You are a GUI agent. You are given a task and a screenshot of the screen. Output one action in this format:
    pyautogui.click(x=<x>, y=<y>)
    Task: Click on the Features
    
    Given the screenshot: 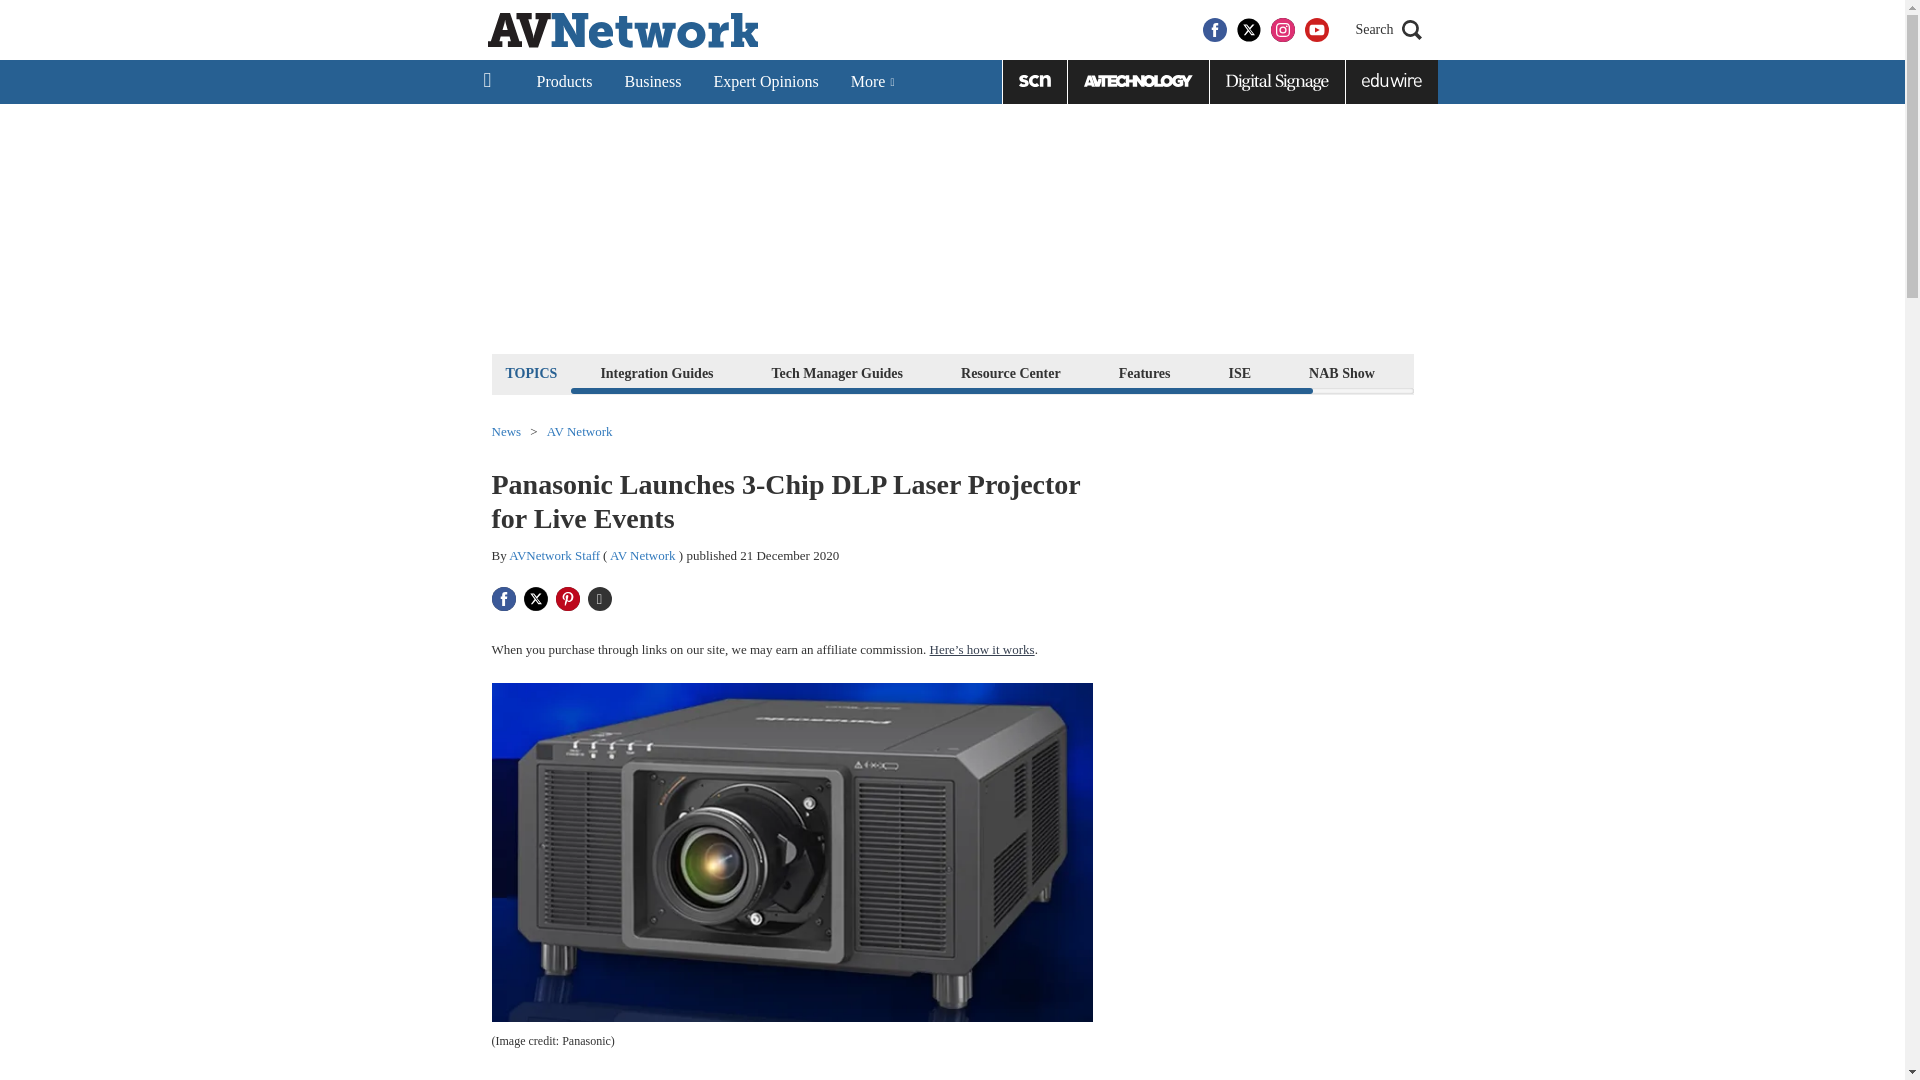 What is the action you would take?
    pyautogui.click(x=1144, y=372)
    